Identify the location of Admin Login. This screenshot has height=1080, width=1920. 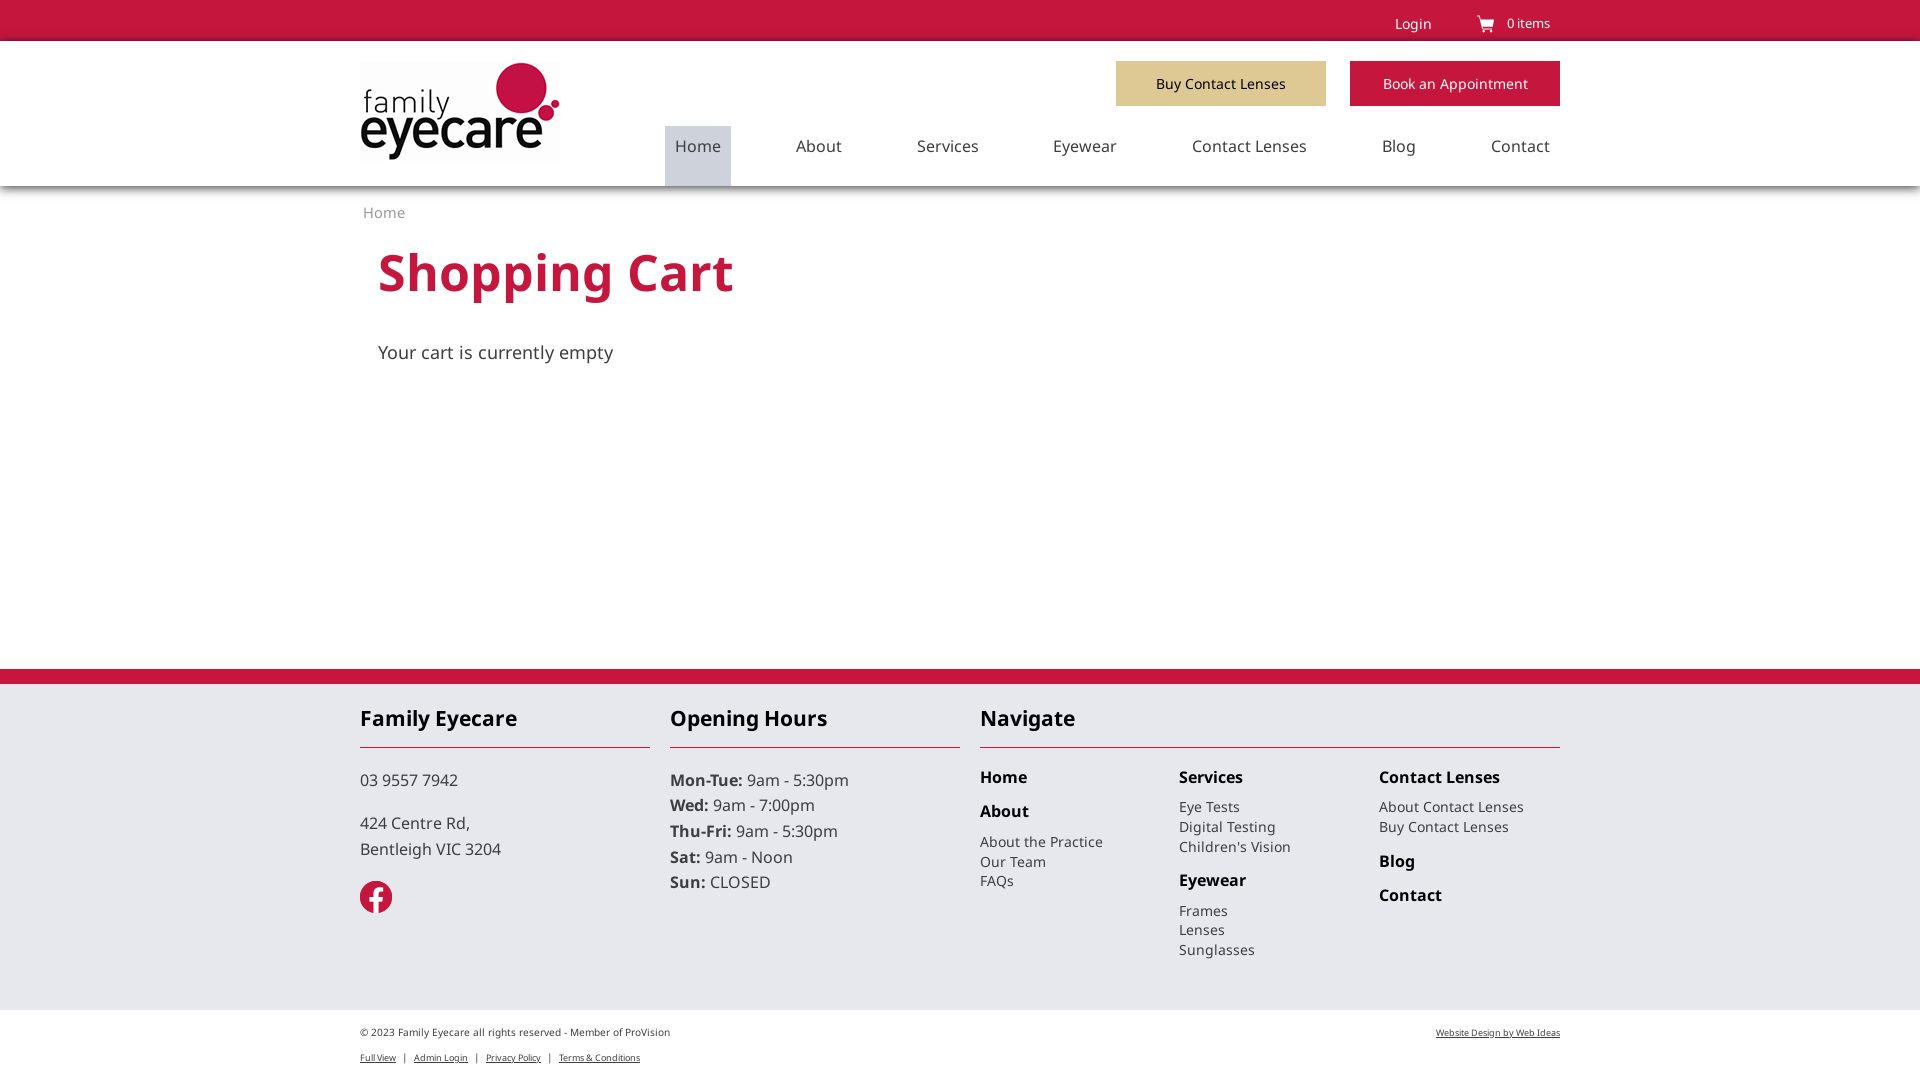
(441, 1058).